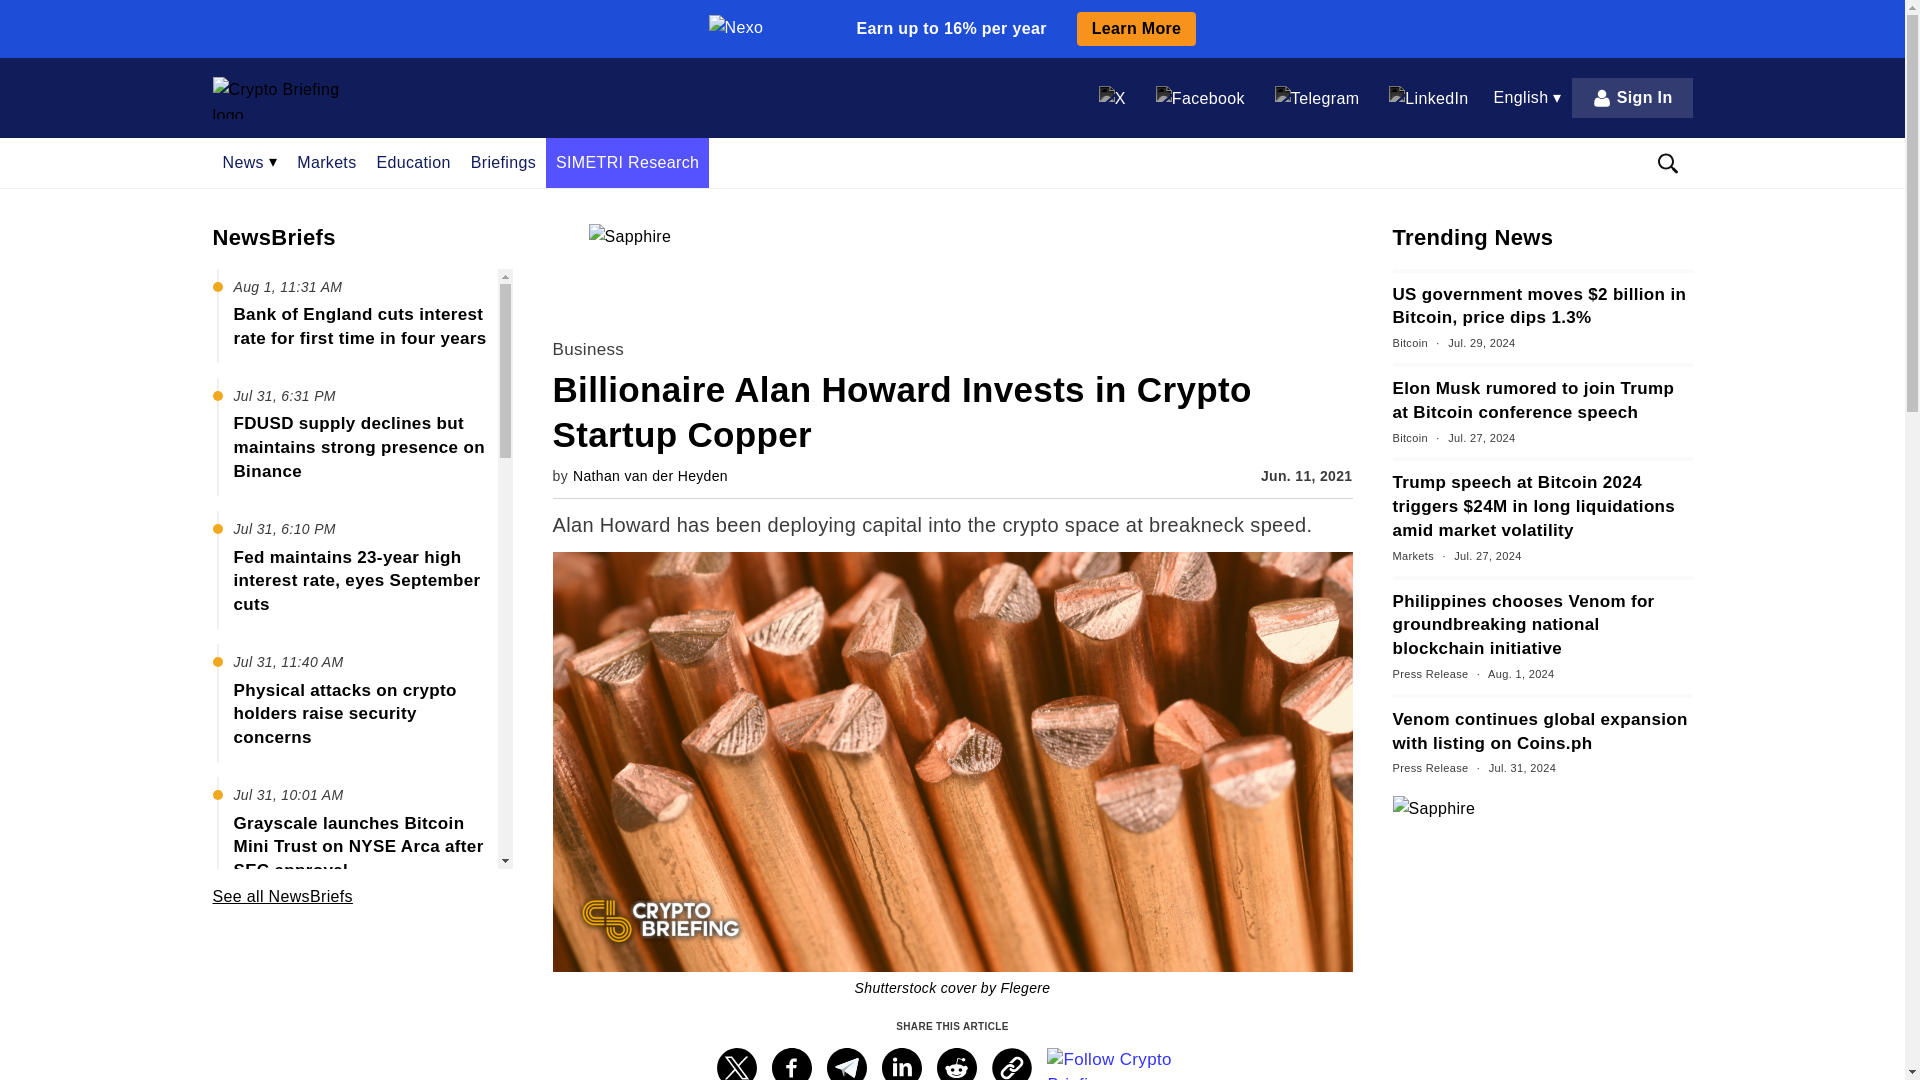 Image resolution: width=1920 pixels, height=1080 pixels. What do you see at coordinates (1136, 28) in the screenshot?
I see `Learn More` at bounding box center [1136, 28].